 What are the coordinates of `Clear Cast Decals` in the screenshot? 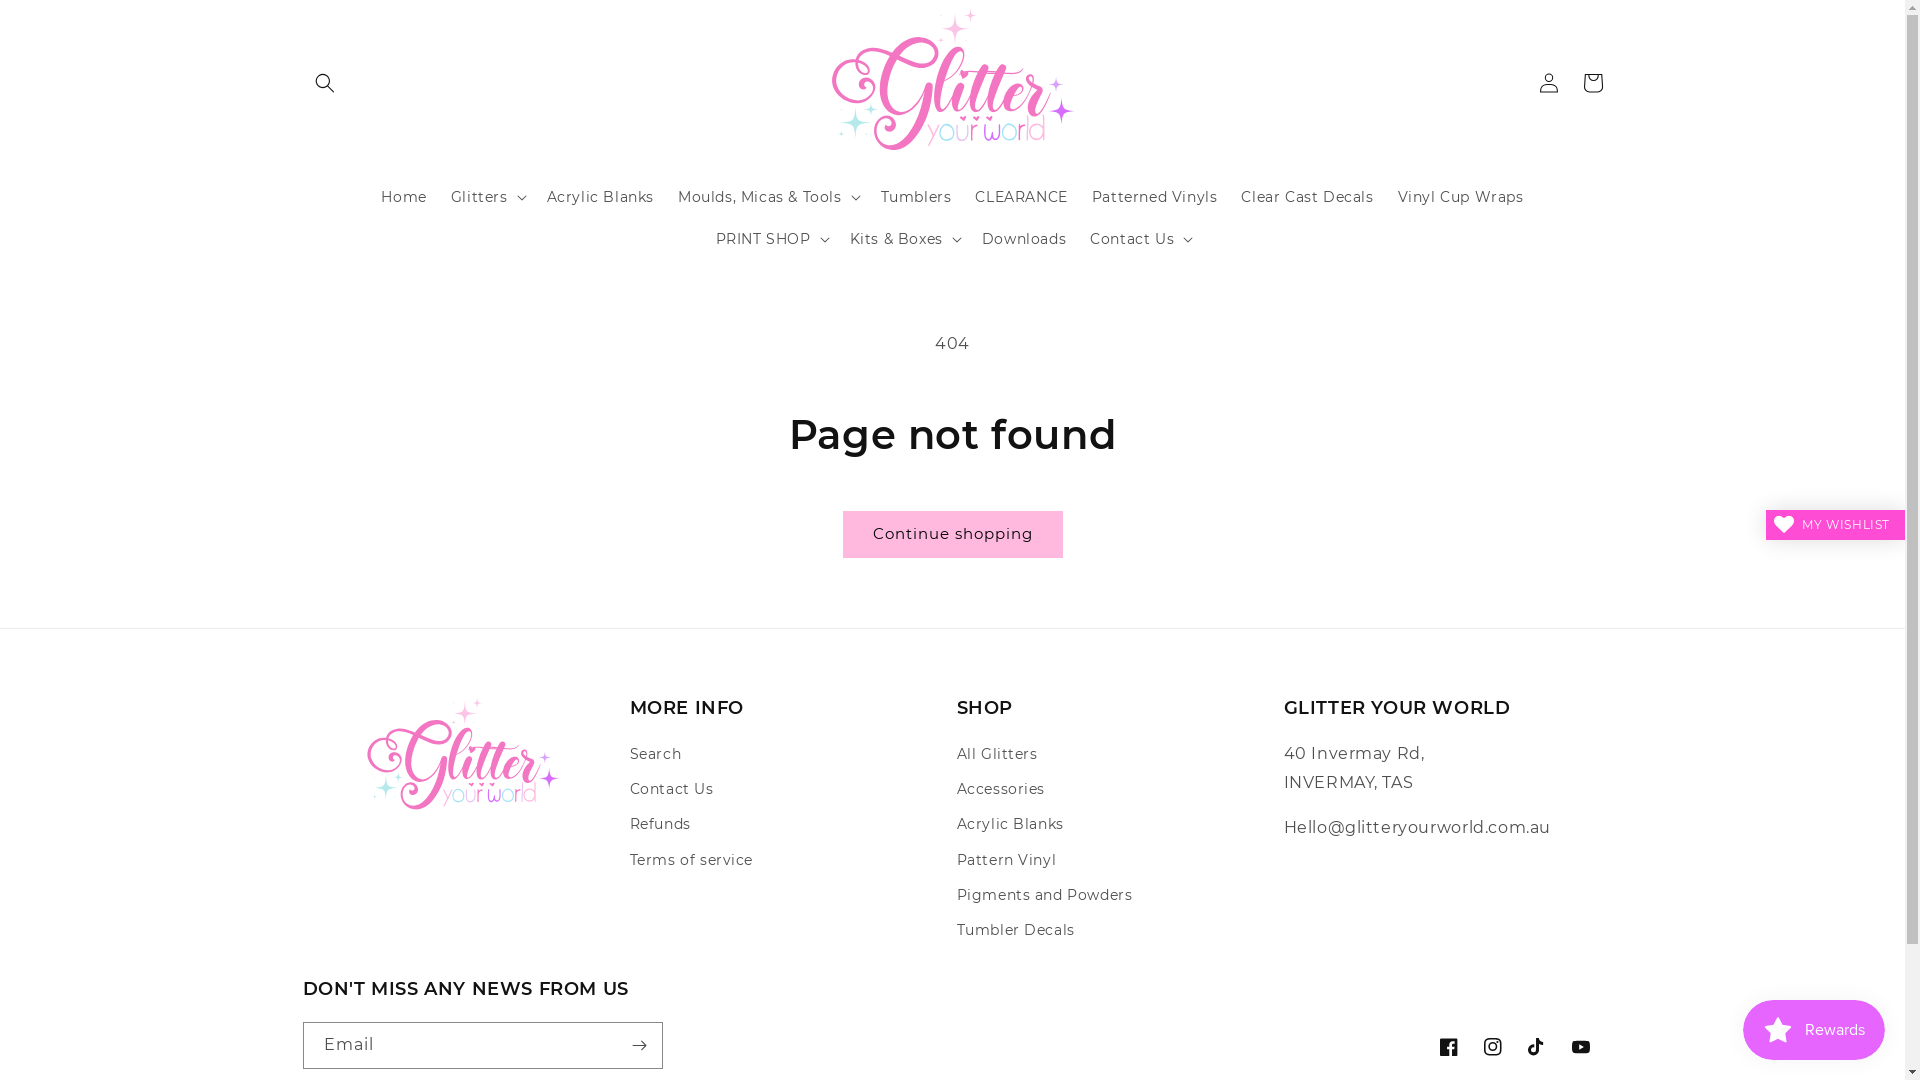 It's located at (1307, 197).